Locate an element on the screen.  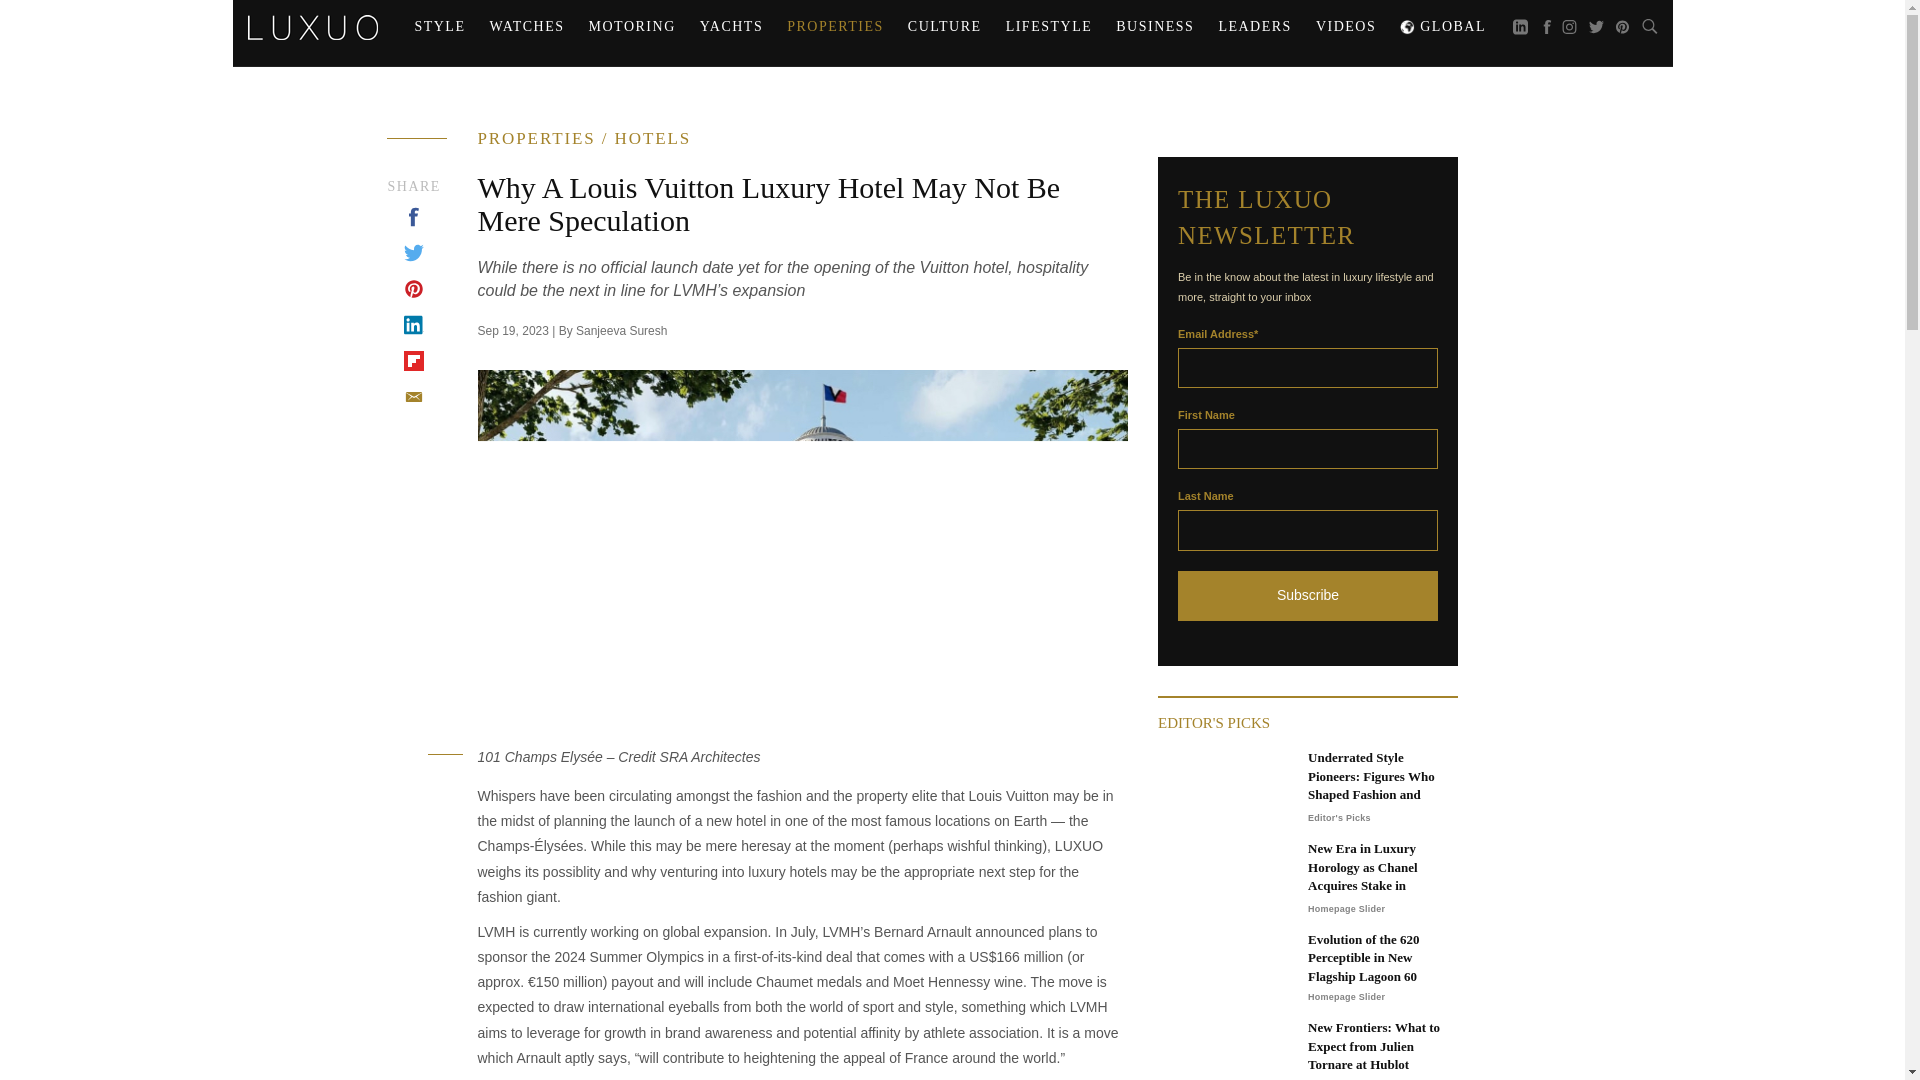
LUXUO - The Luxury Lifestyle Portal is located at coordinates (312, 24).